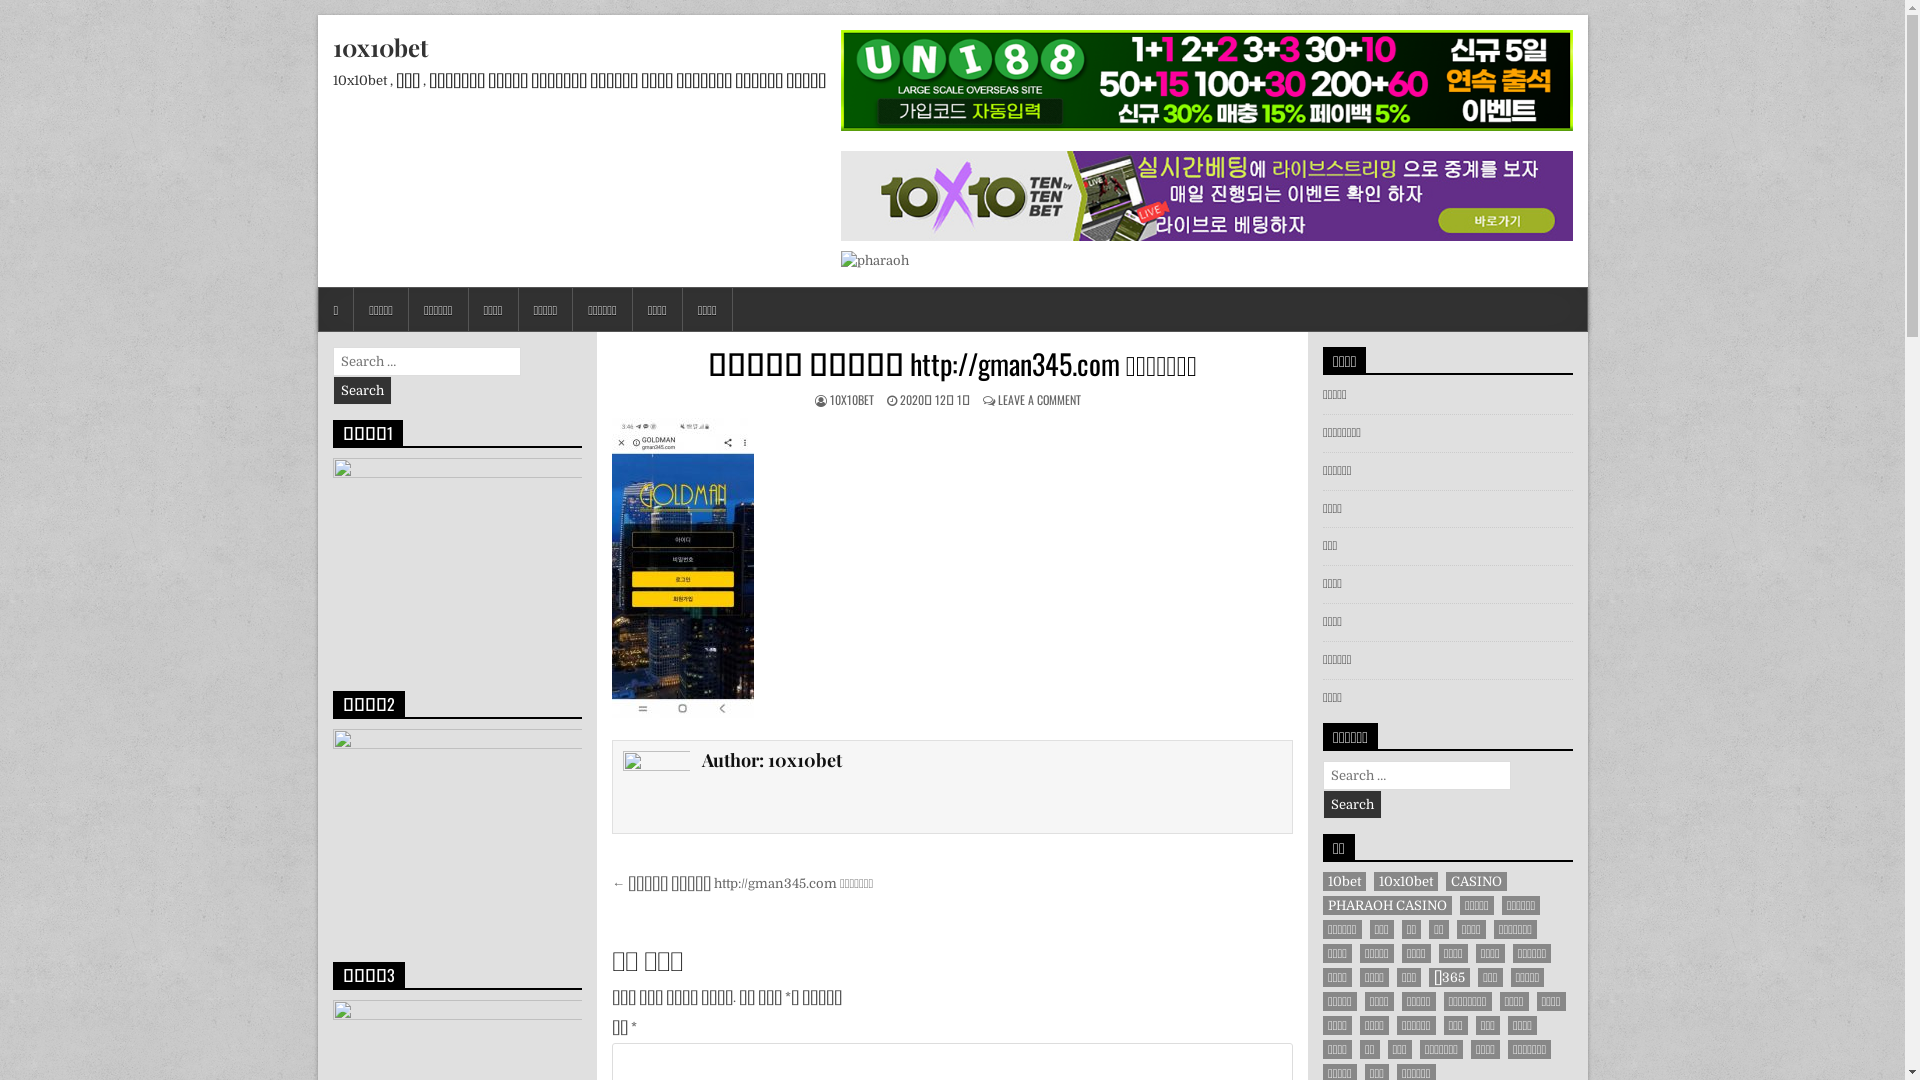 The image size is (1920, 1080). What do you see at coordinates (362, 390) in the screenshot?
I see `Search` at bounding box center [362, 390].